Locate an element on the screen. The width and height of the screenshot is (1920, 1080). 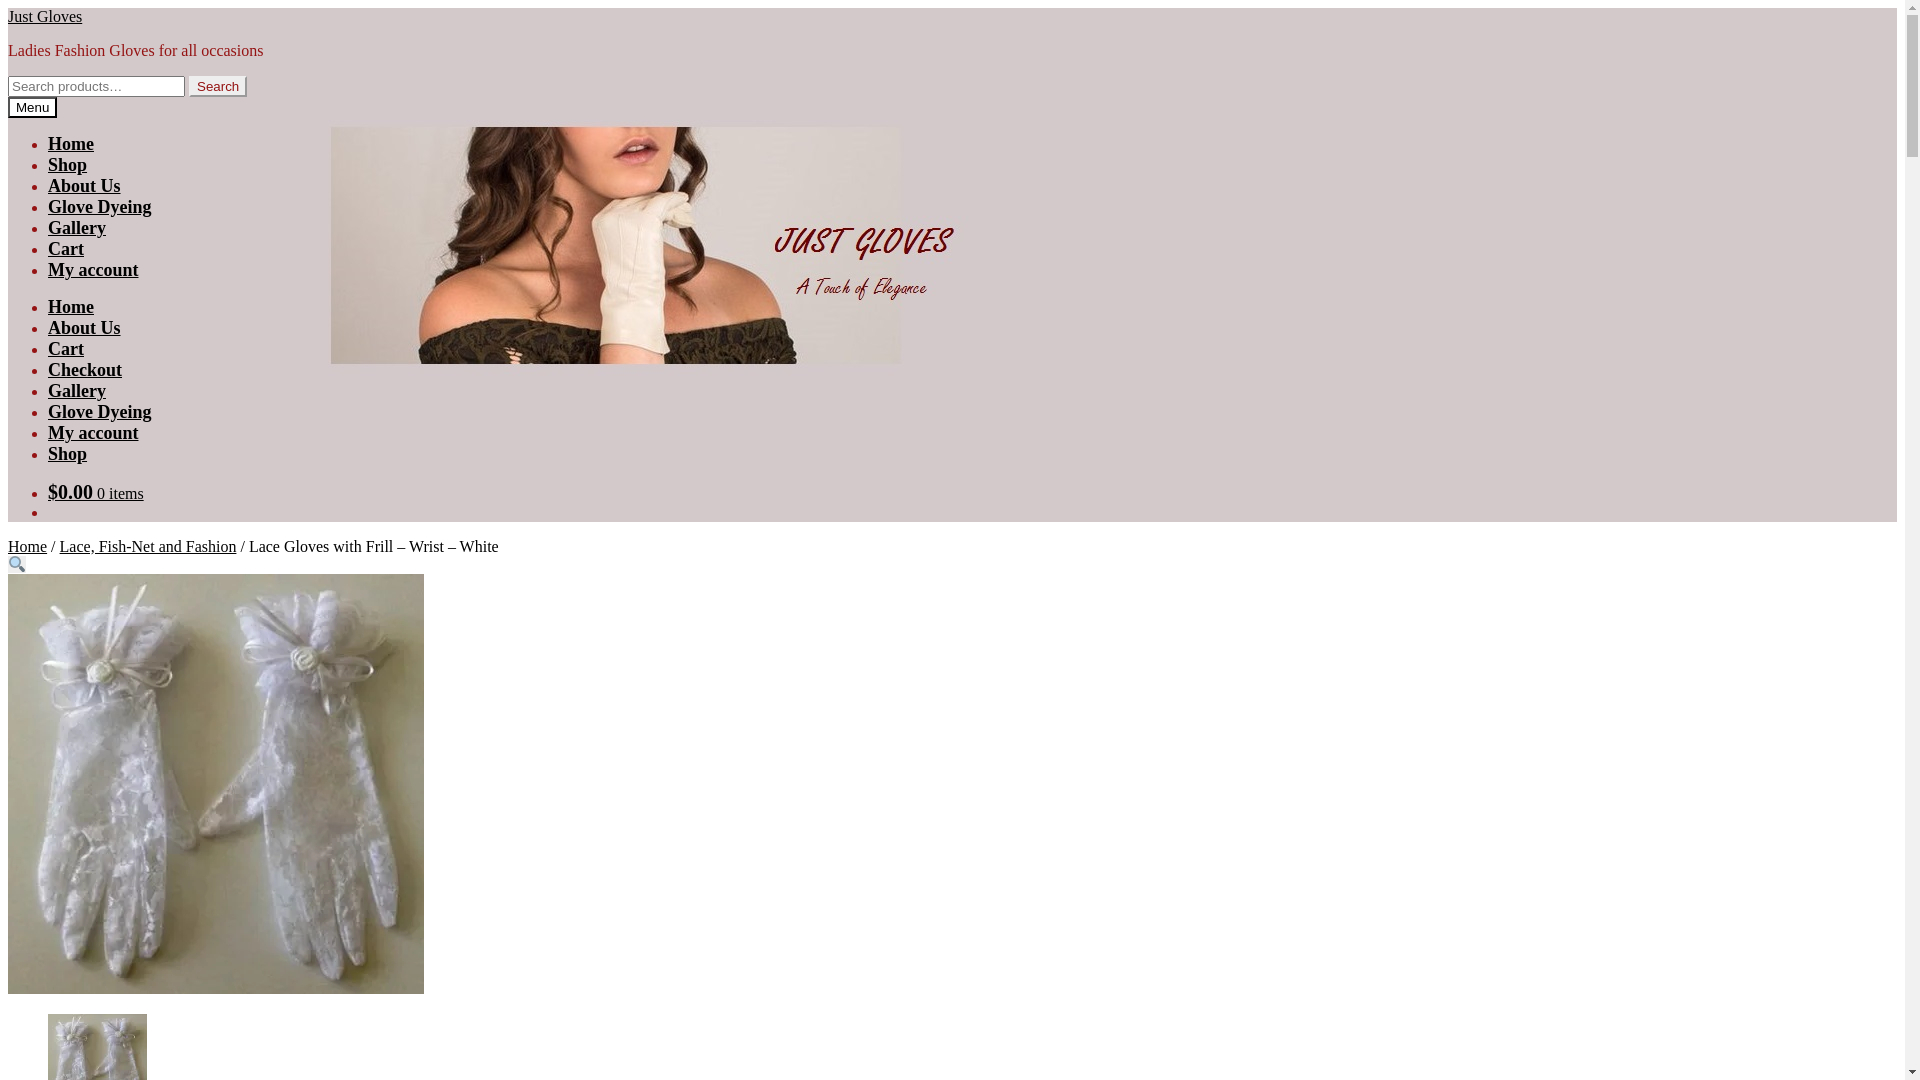
About Us is located at coordinates (84, 328).